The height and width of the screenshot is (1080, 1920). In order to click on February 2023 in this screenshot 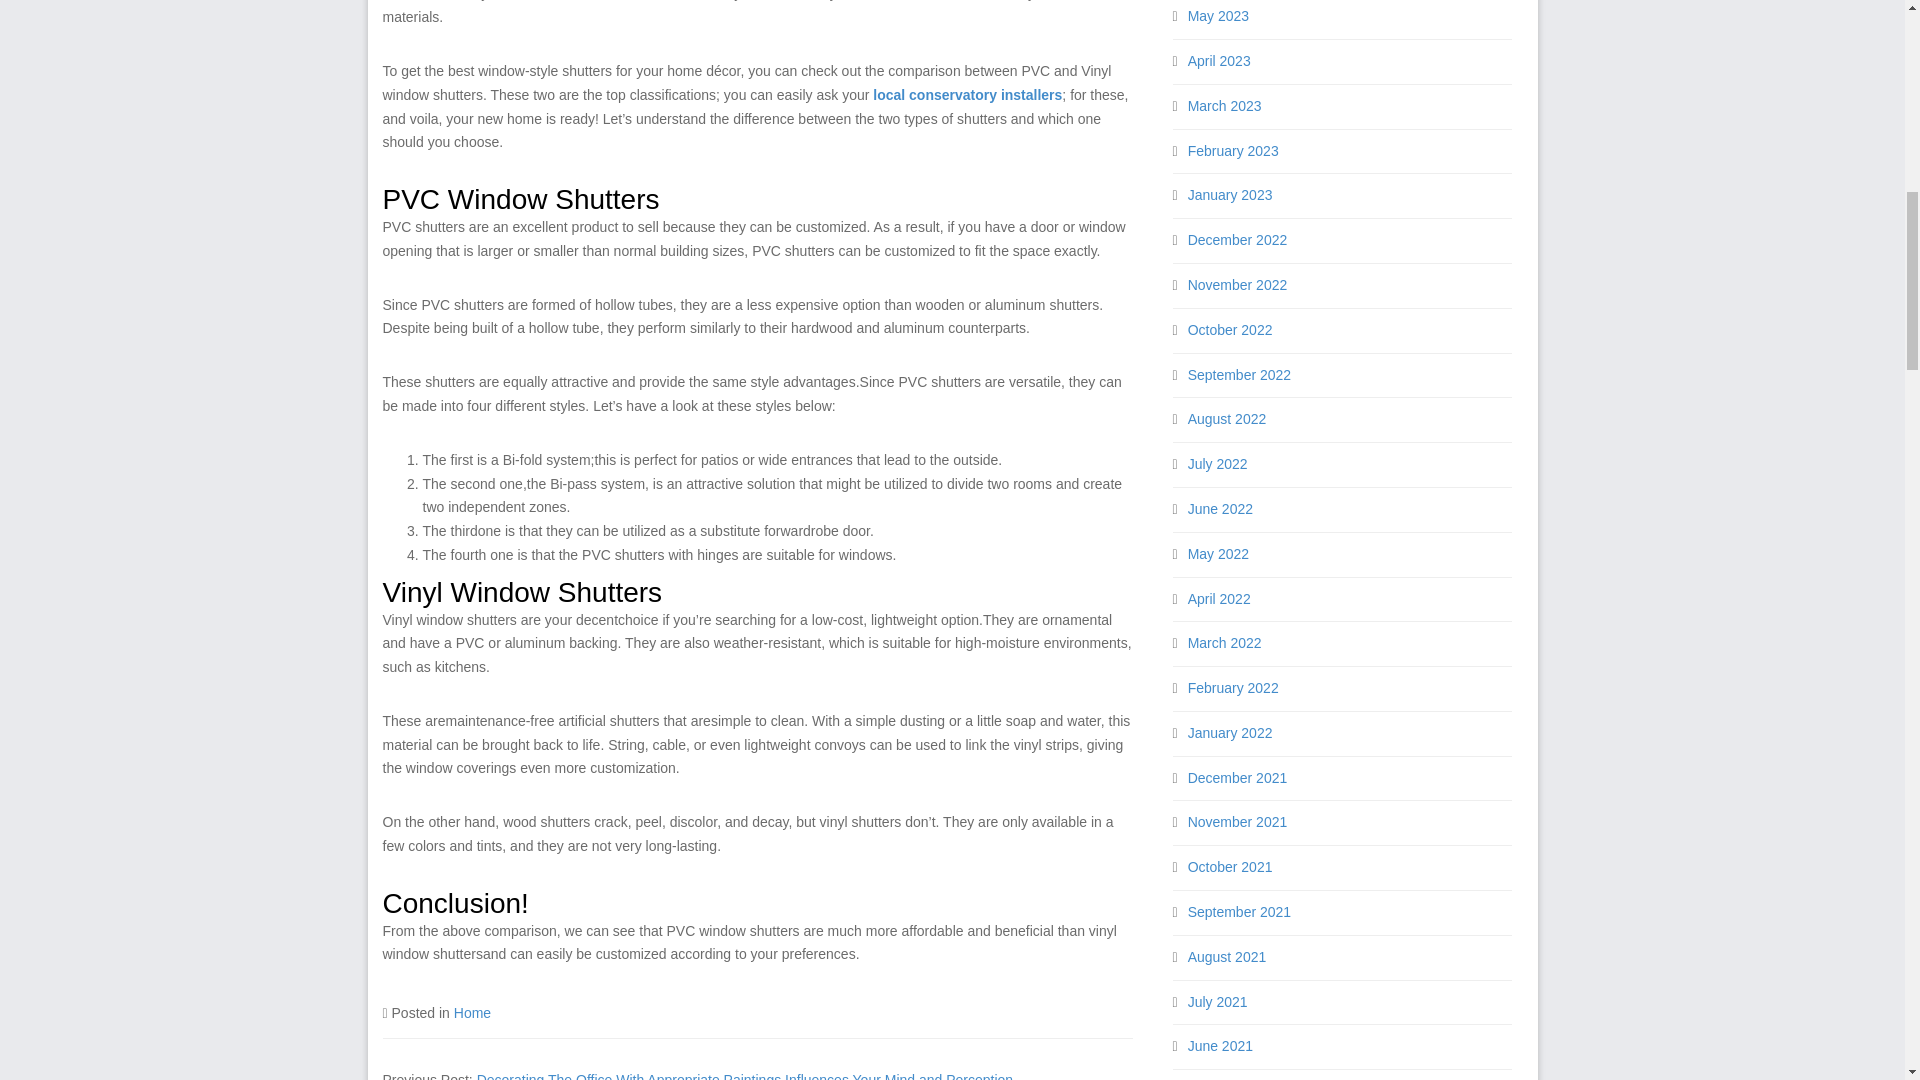, I will do `click(1233, 150)`.